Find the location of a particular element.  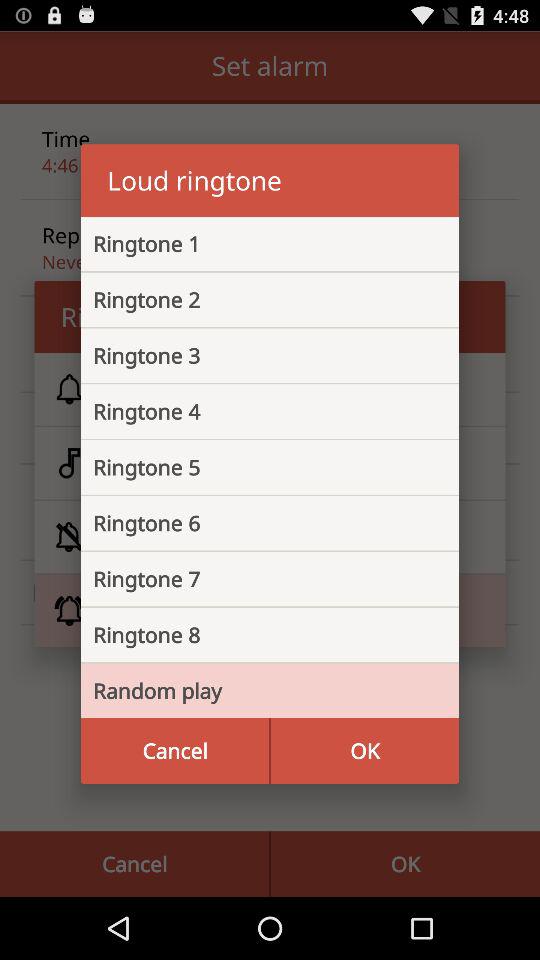

select the ringtone 6 item is located at coordinates (254, 523).